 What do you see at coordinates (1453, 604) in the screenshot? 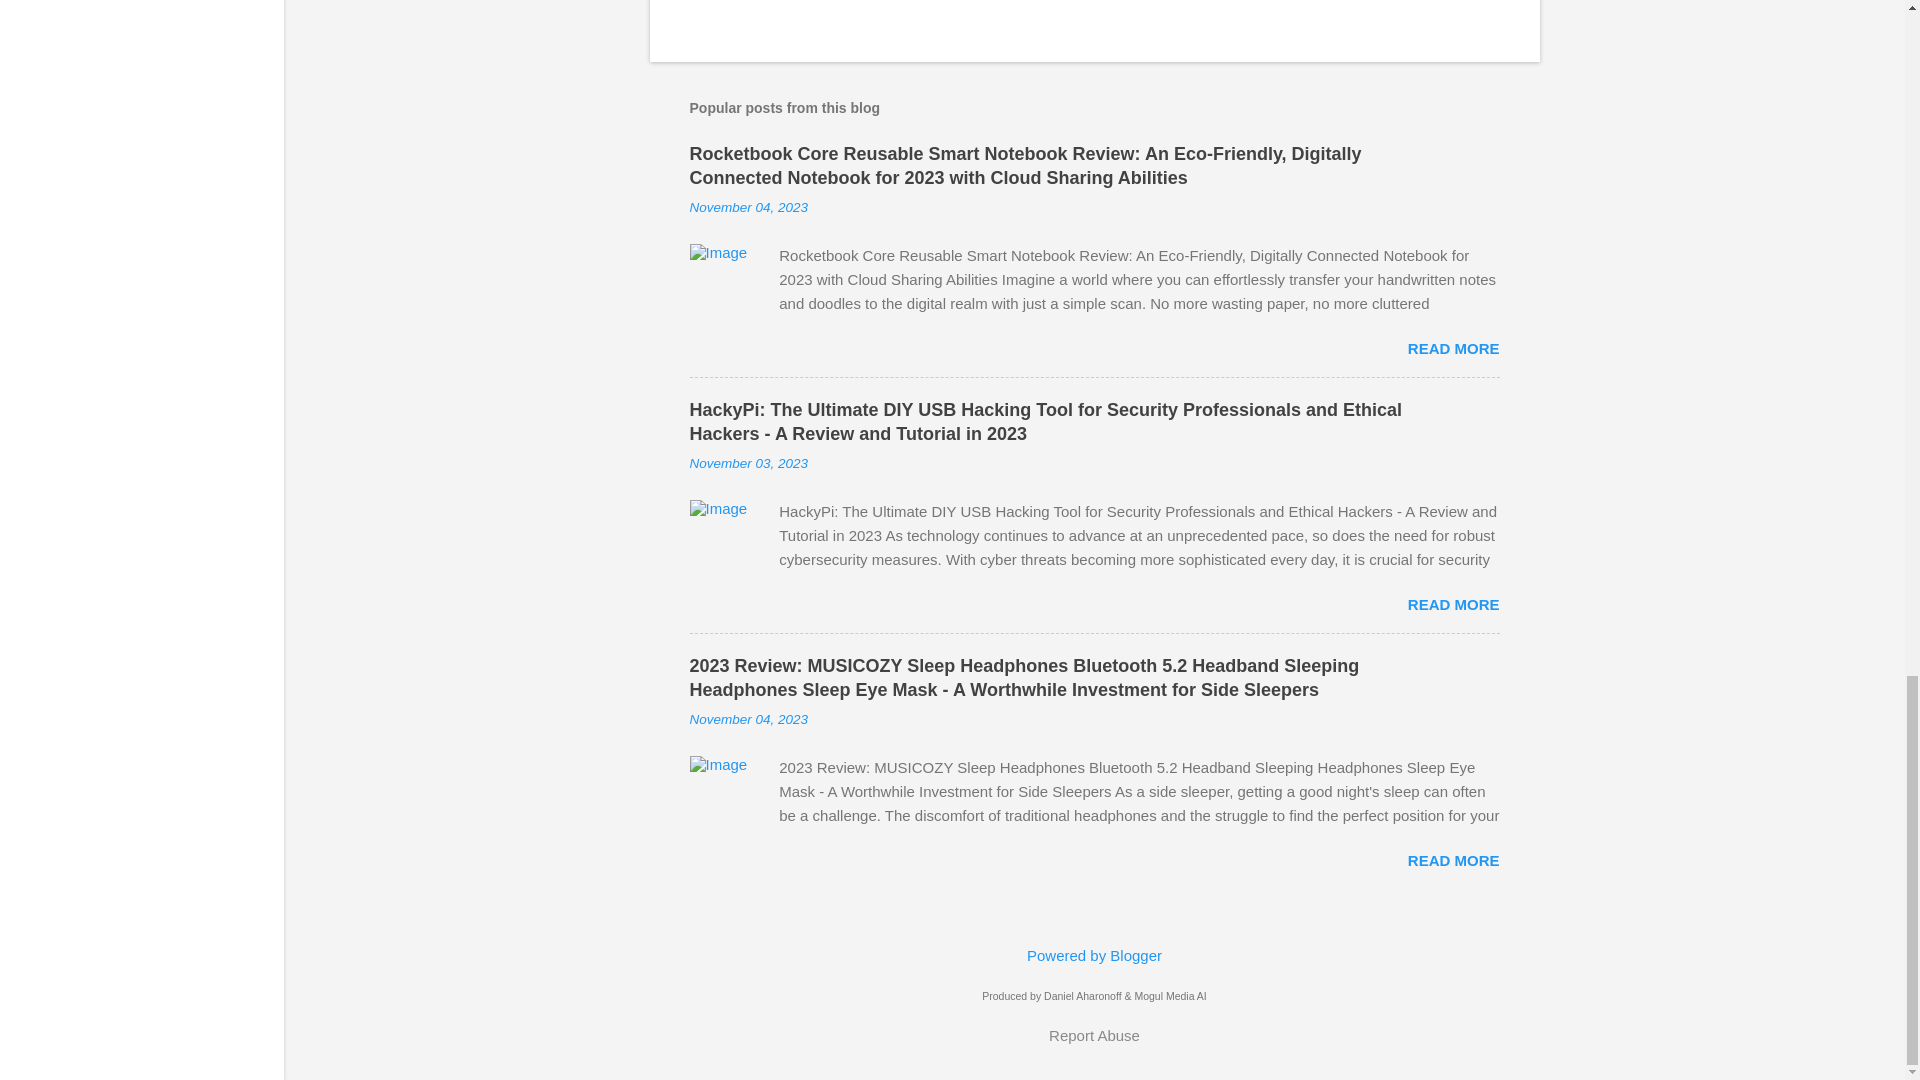
I see `READ MORE` at bounding box center [1453, 604].